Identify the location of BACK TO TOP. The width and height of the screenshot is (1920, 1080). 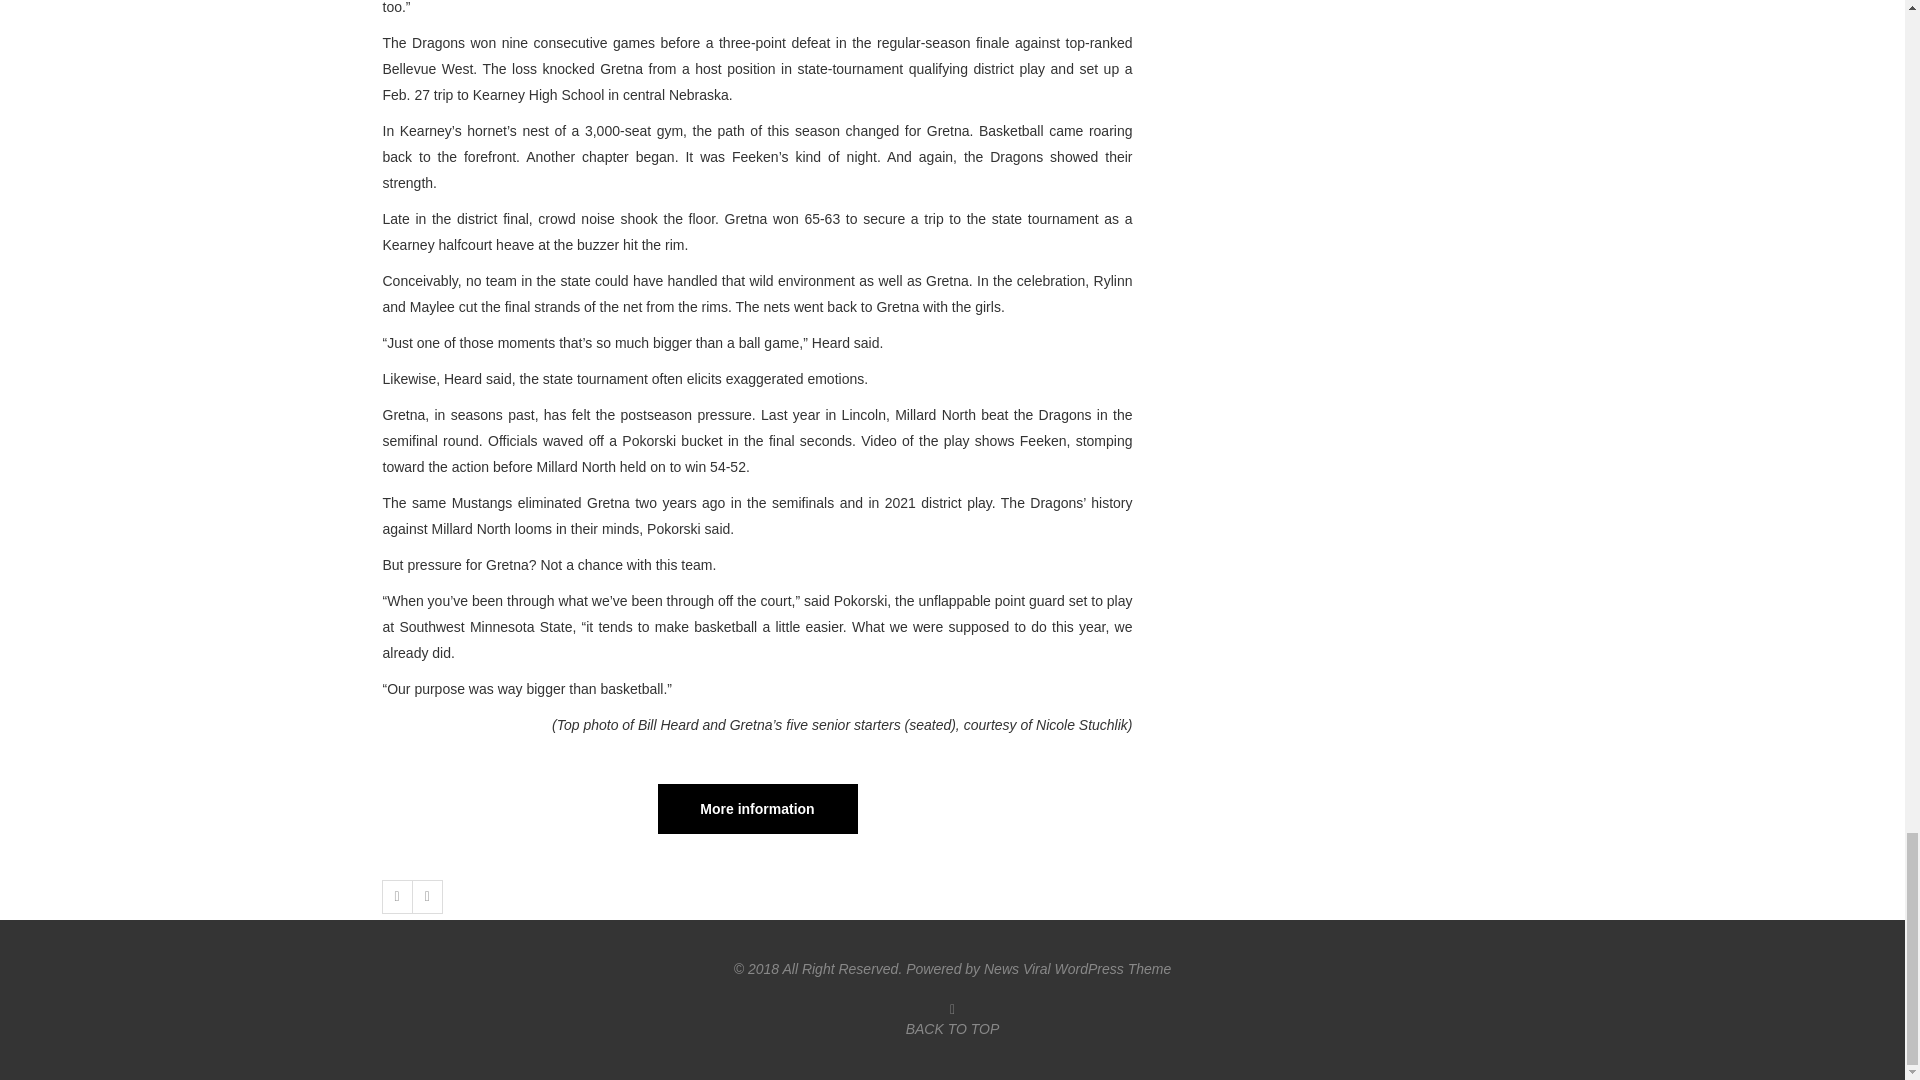
(953, 1018).